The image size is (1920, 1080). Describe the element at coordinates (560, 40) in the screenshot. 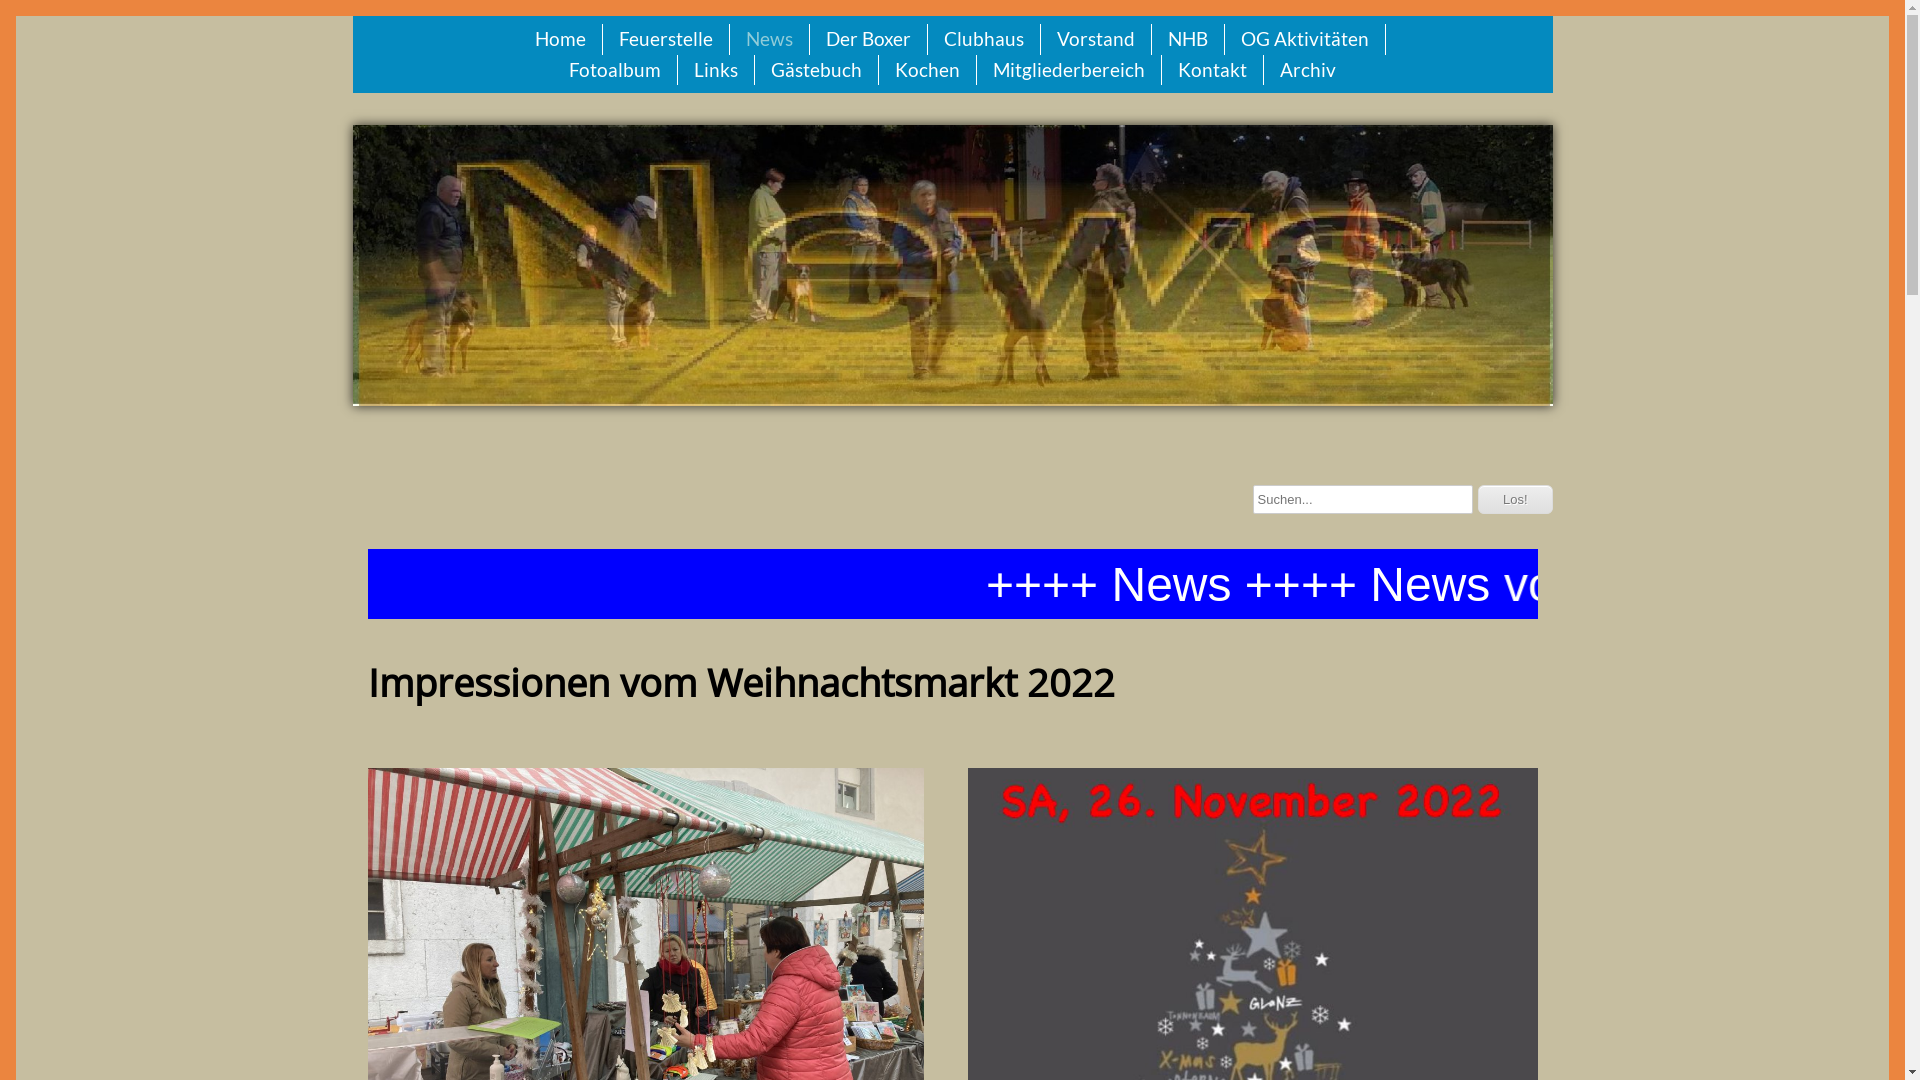

I see `Home` at that location.